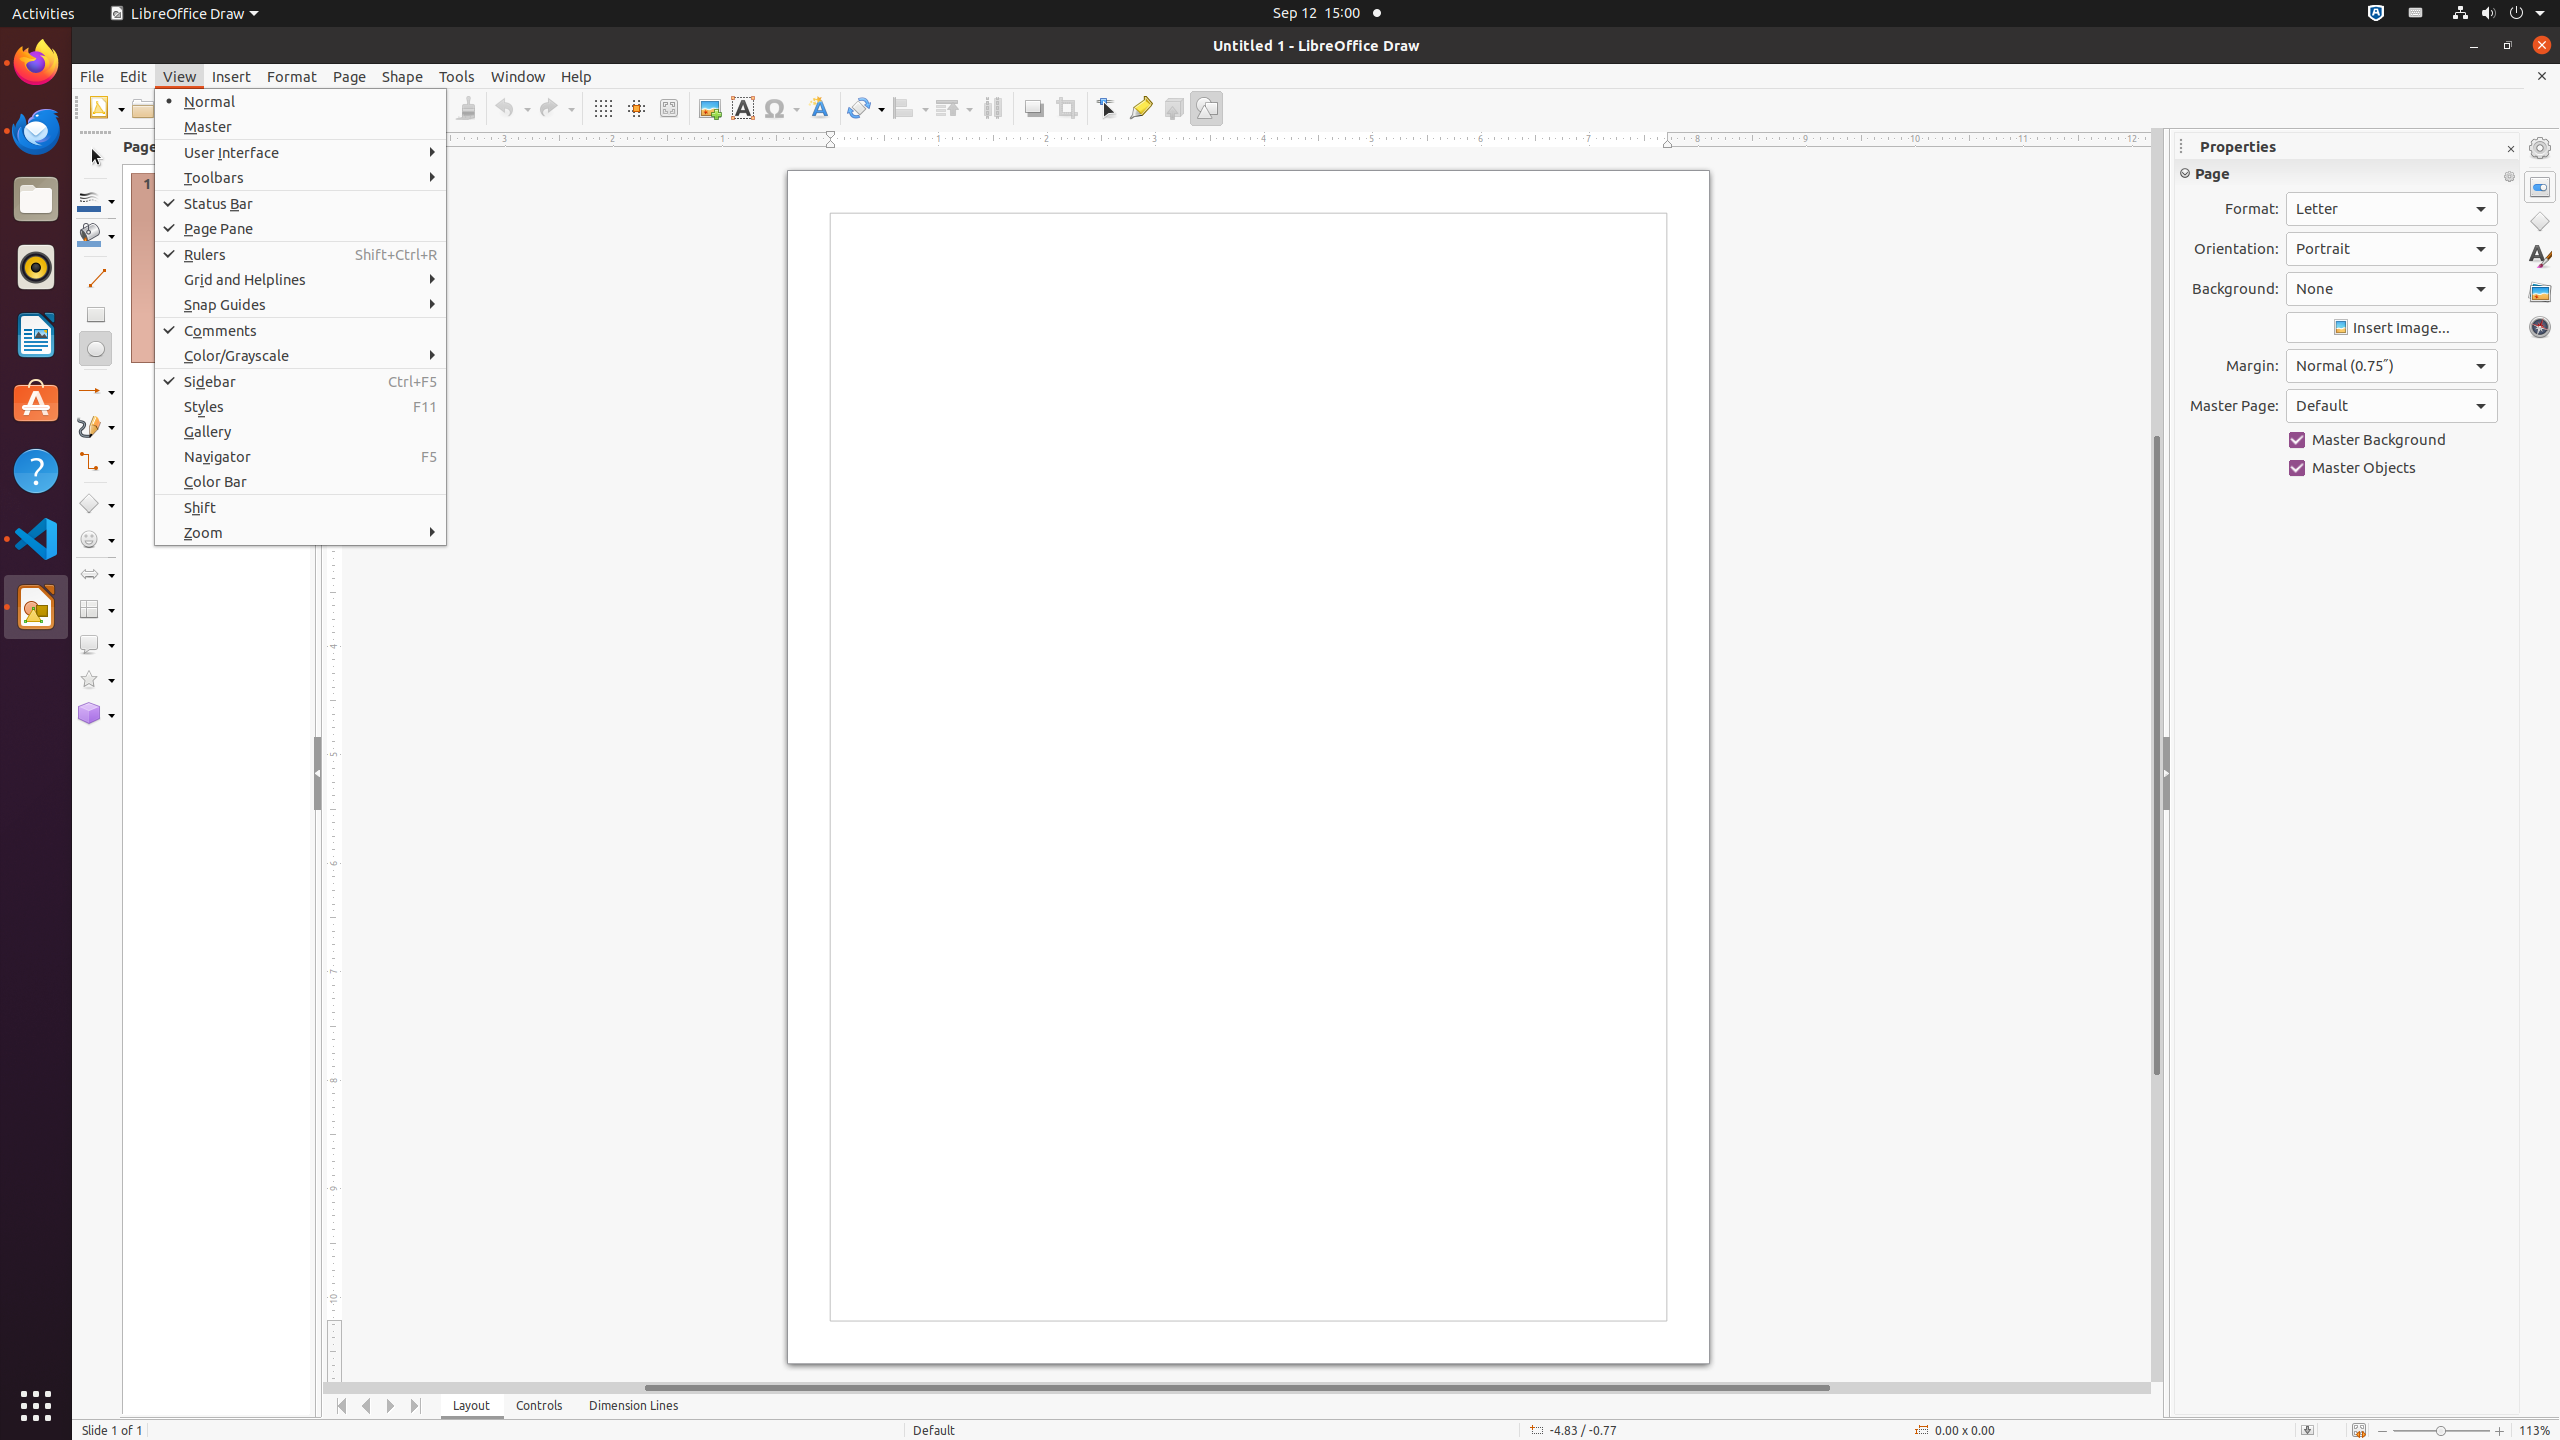 The height and width of the screenshot is (1440, 2560). What do you see at coordinates (134, 76) in the screenshot?
I see `Edit` at bounding box center [134, 76].